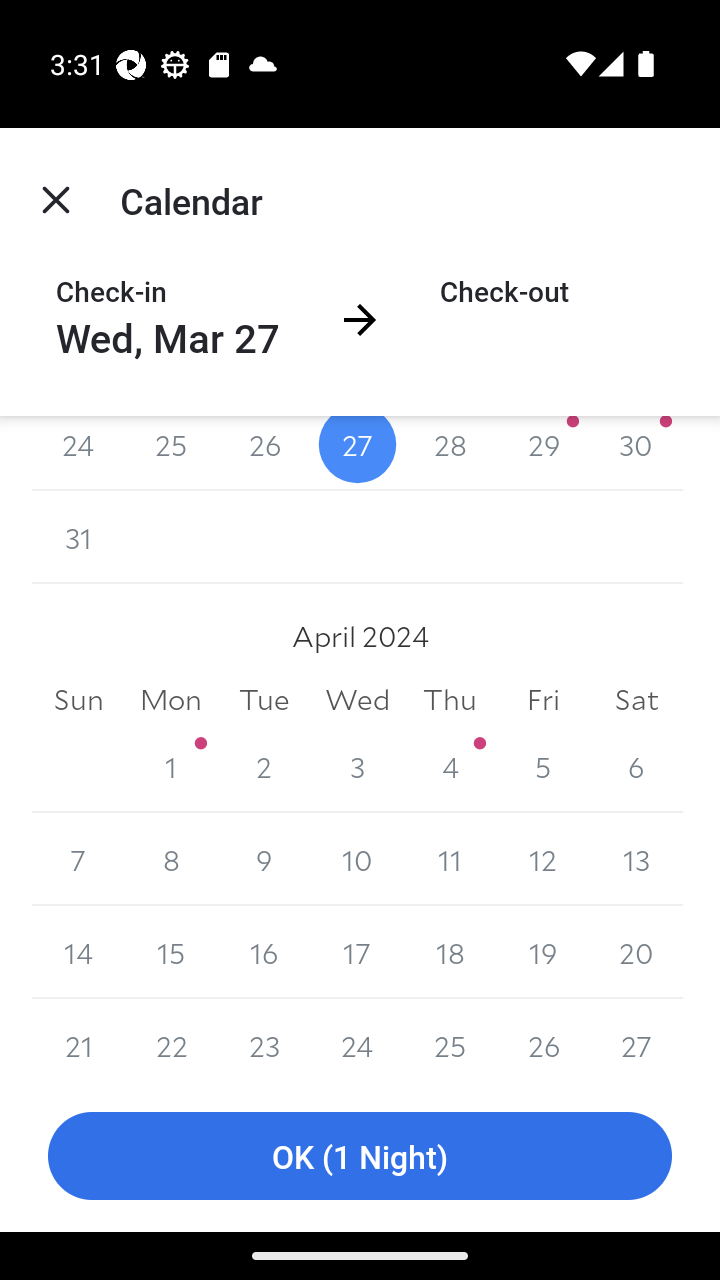 The image size is (720, 1280). Describe the element at coordinates (542, 454) in the screenshot. I see `29 29 March 2024` at that location.